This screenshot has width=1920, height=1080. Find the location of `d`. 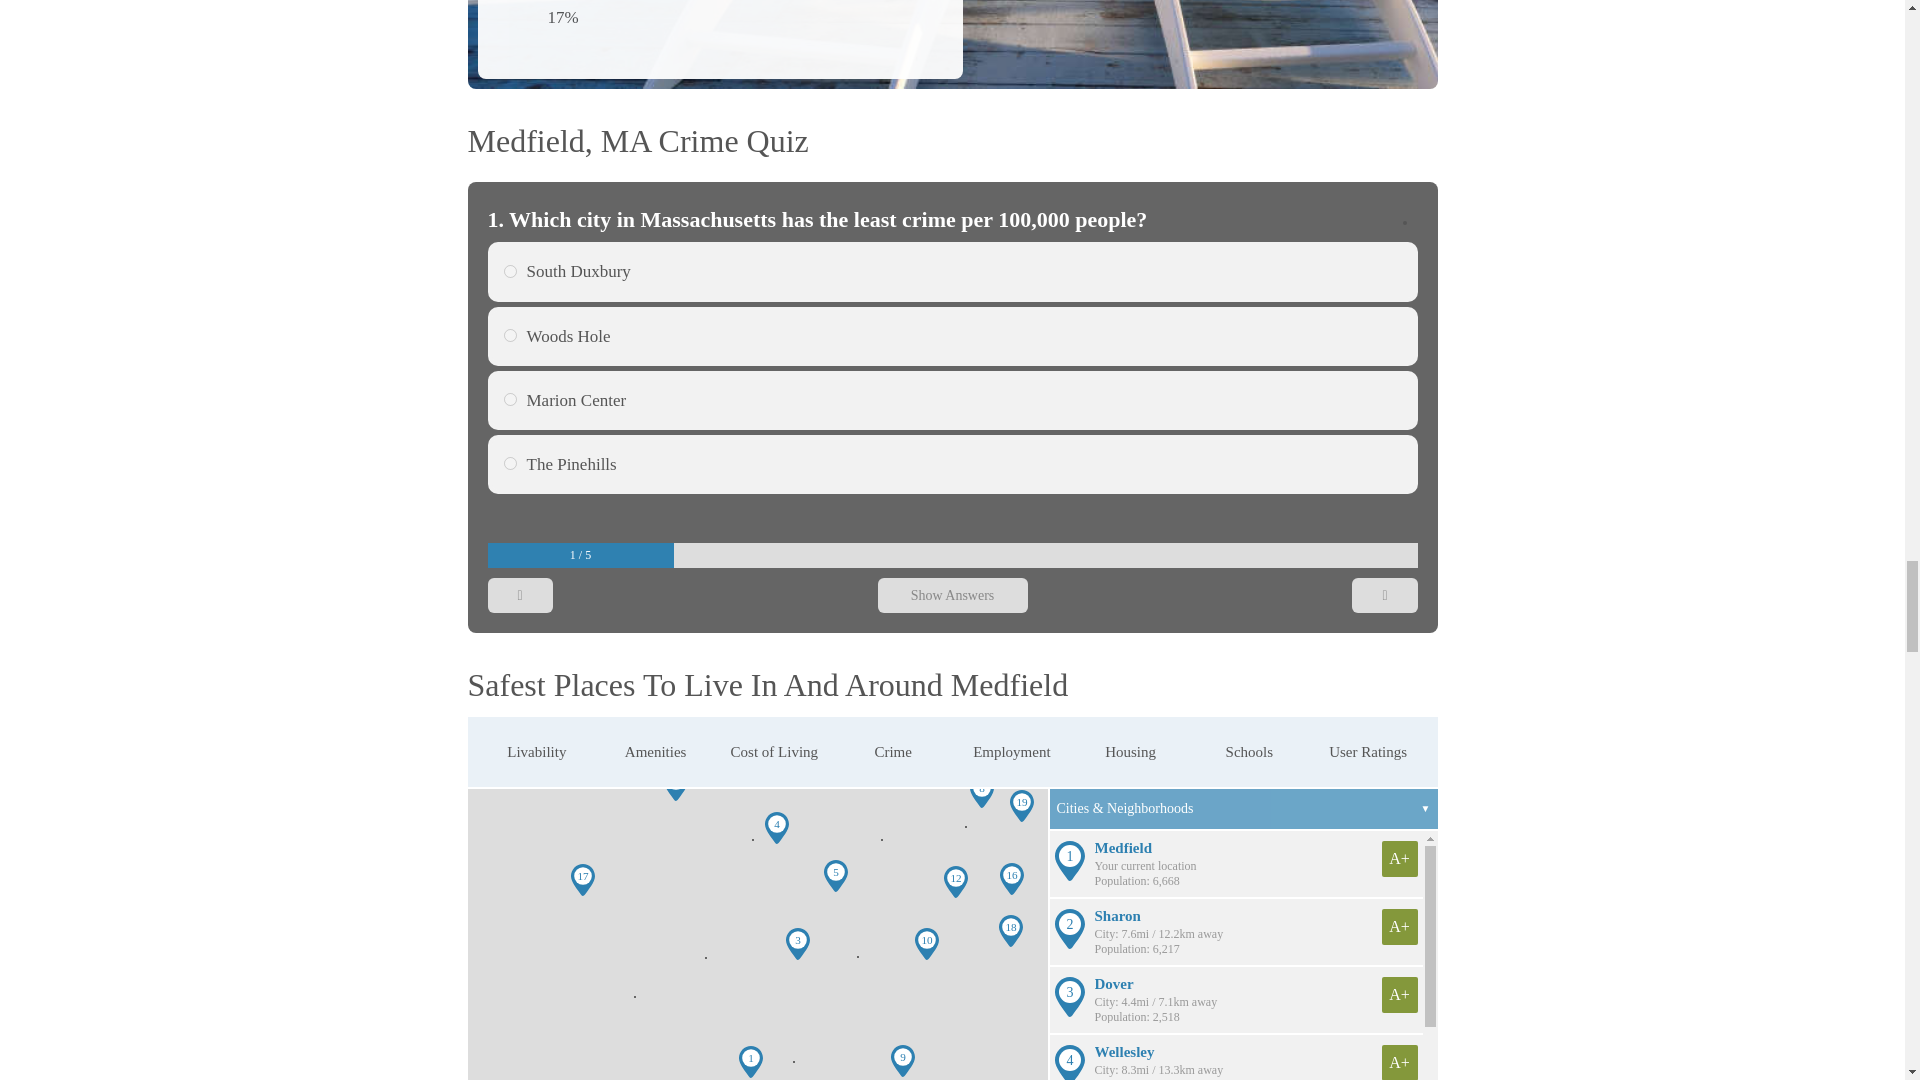

d is located at coordinates (510, 270).